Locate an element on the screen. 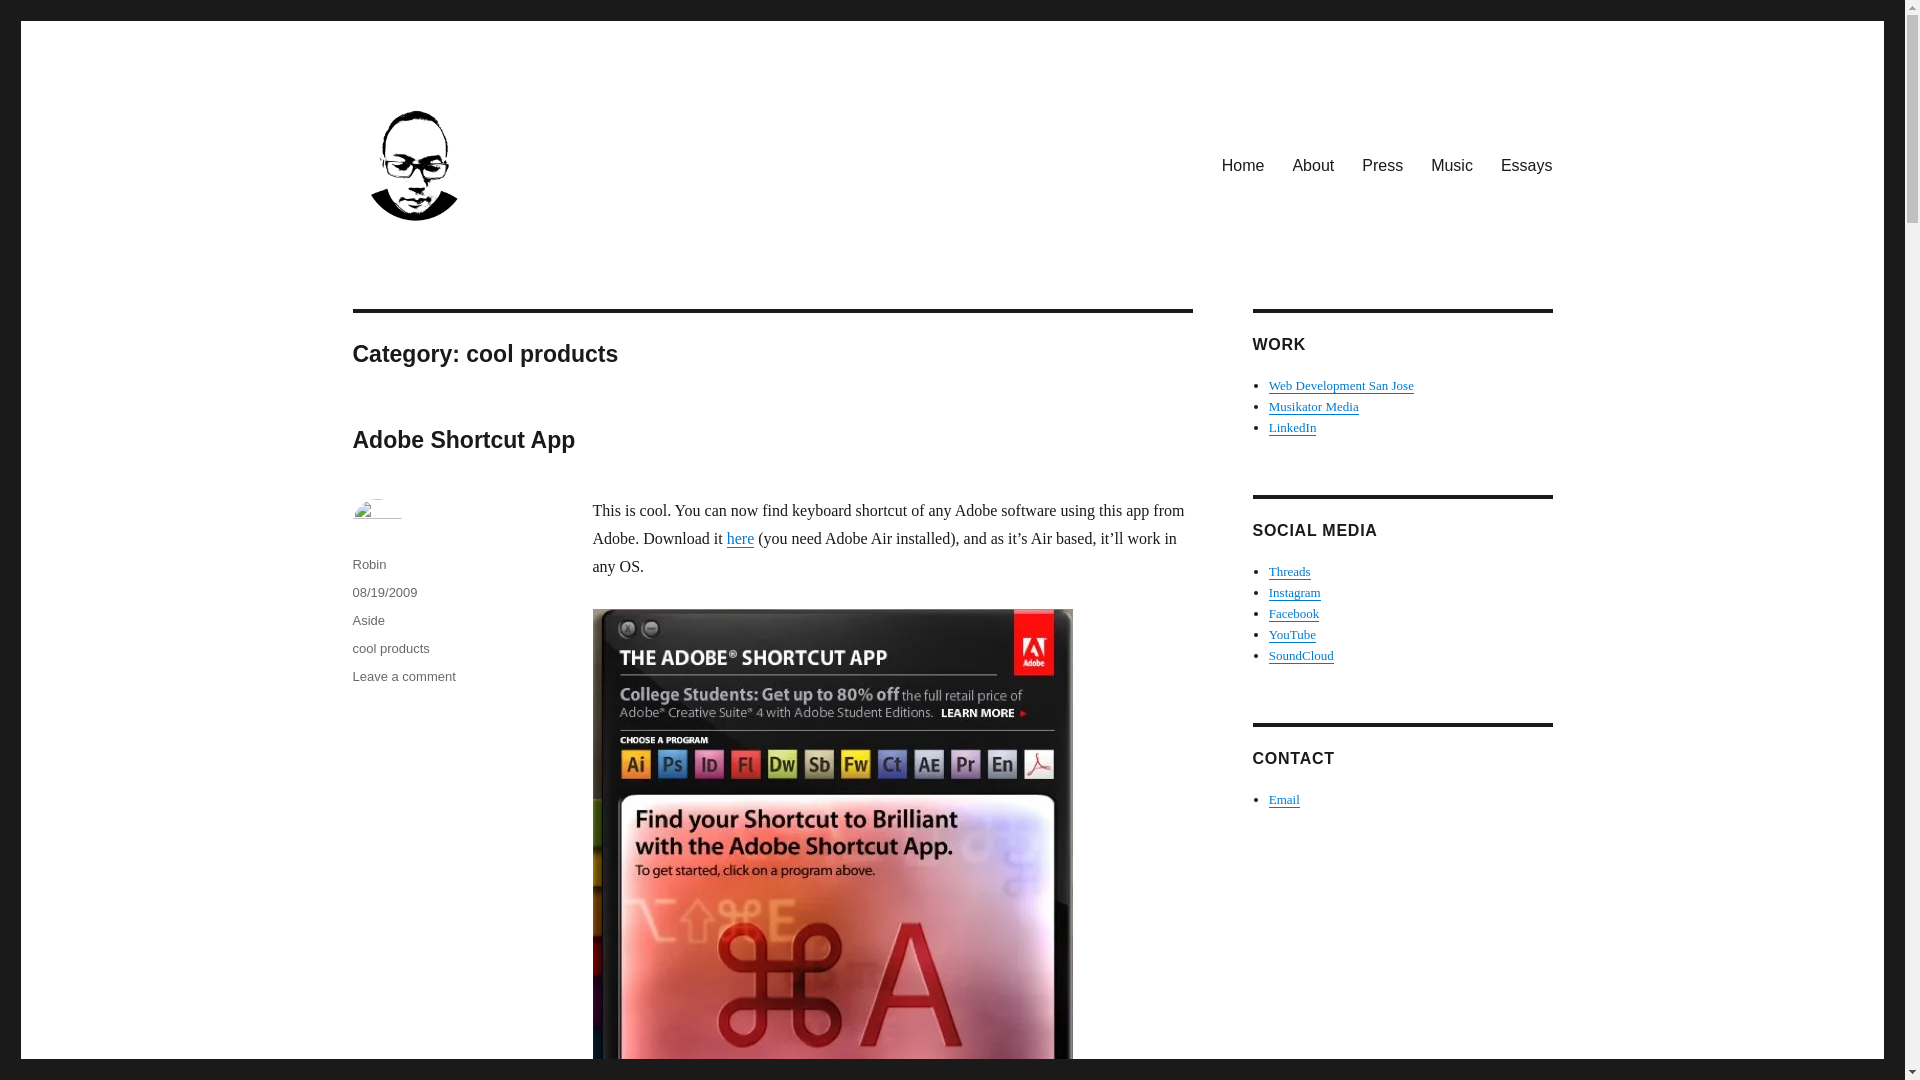 The height and width of the screenshot is (1080, 1920). cool products is located at coordinates (390, 648).